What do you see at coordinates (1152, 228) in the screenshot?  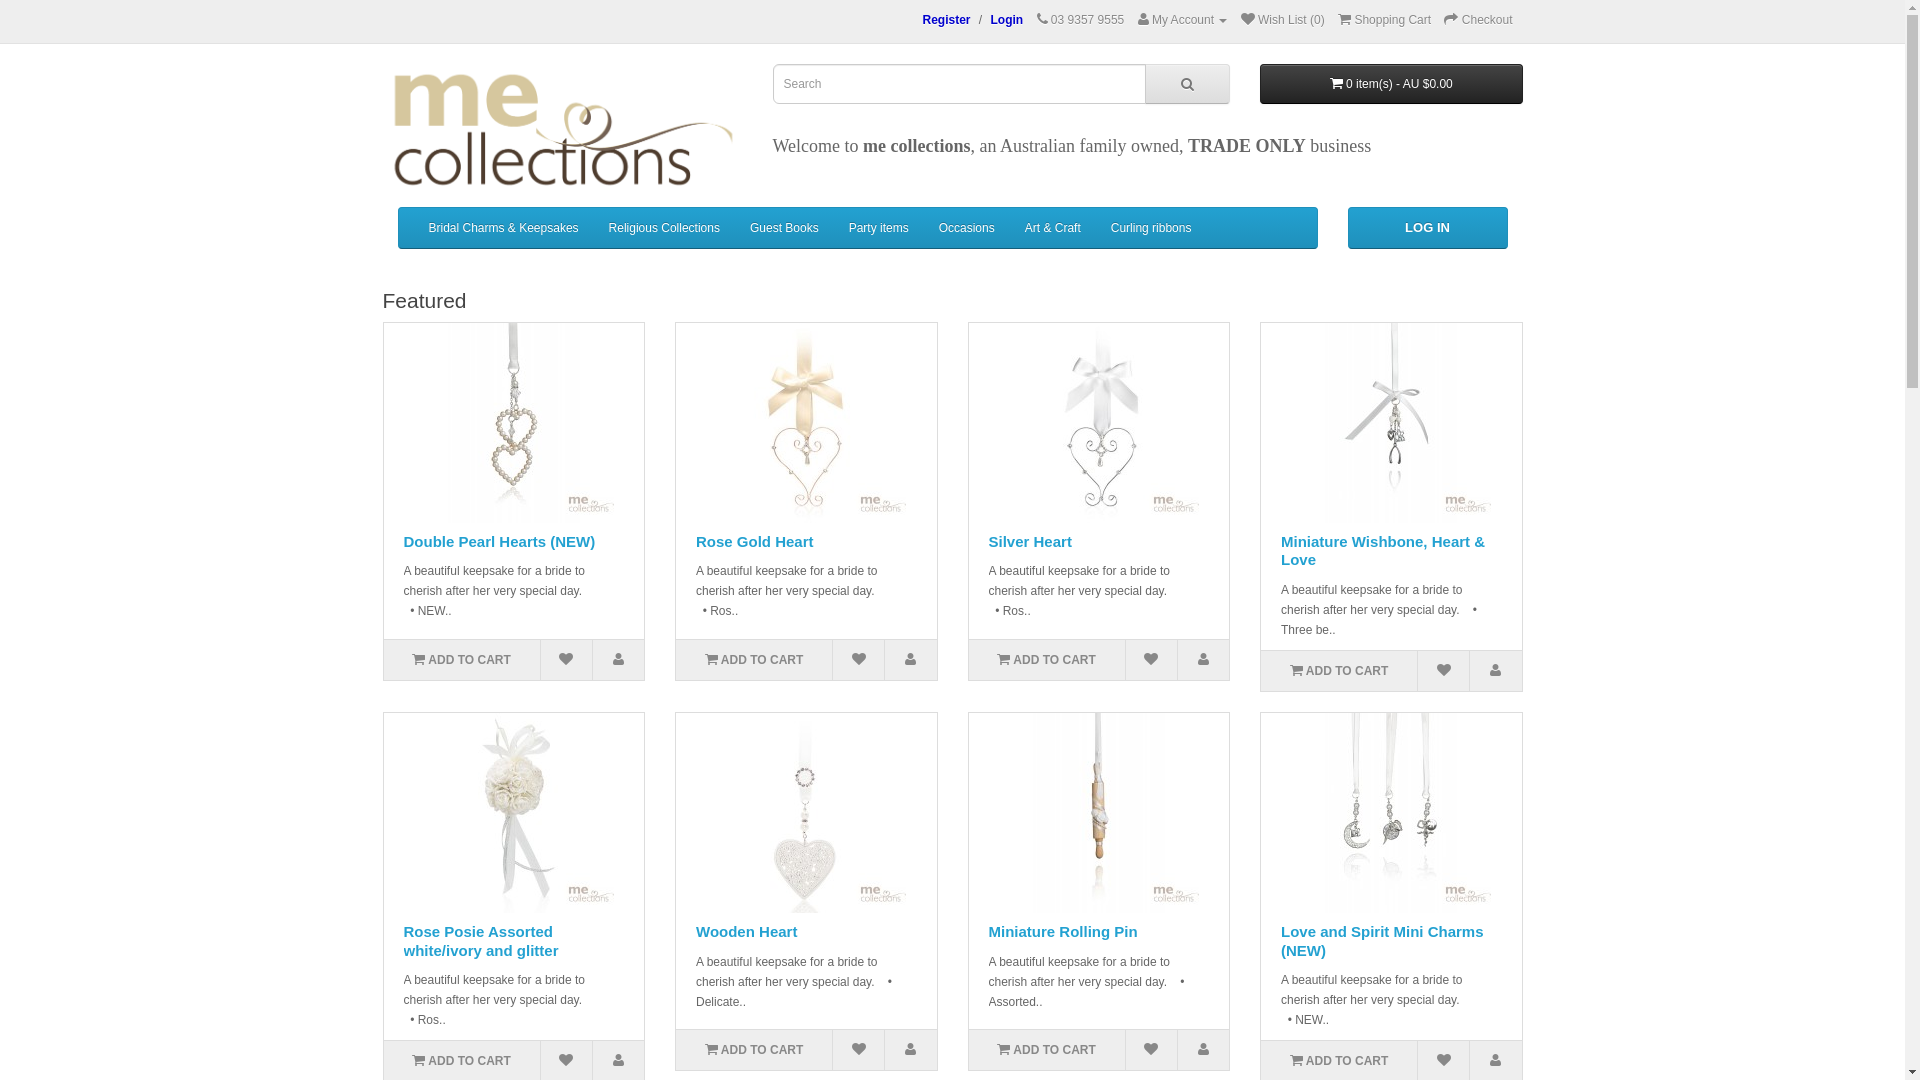 I see `Curling ribbons` at bounding box center [1152, 228].